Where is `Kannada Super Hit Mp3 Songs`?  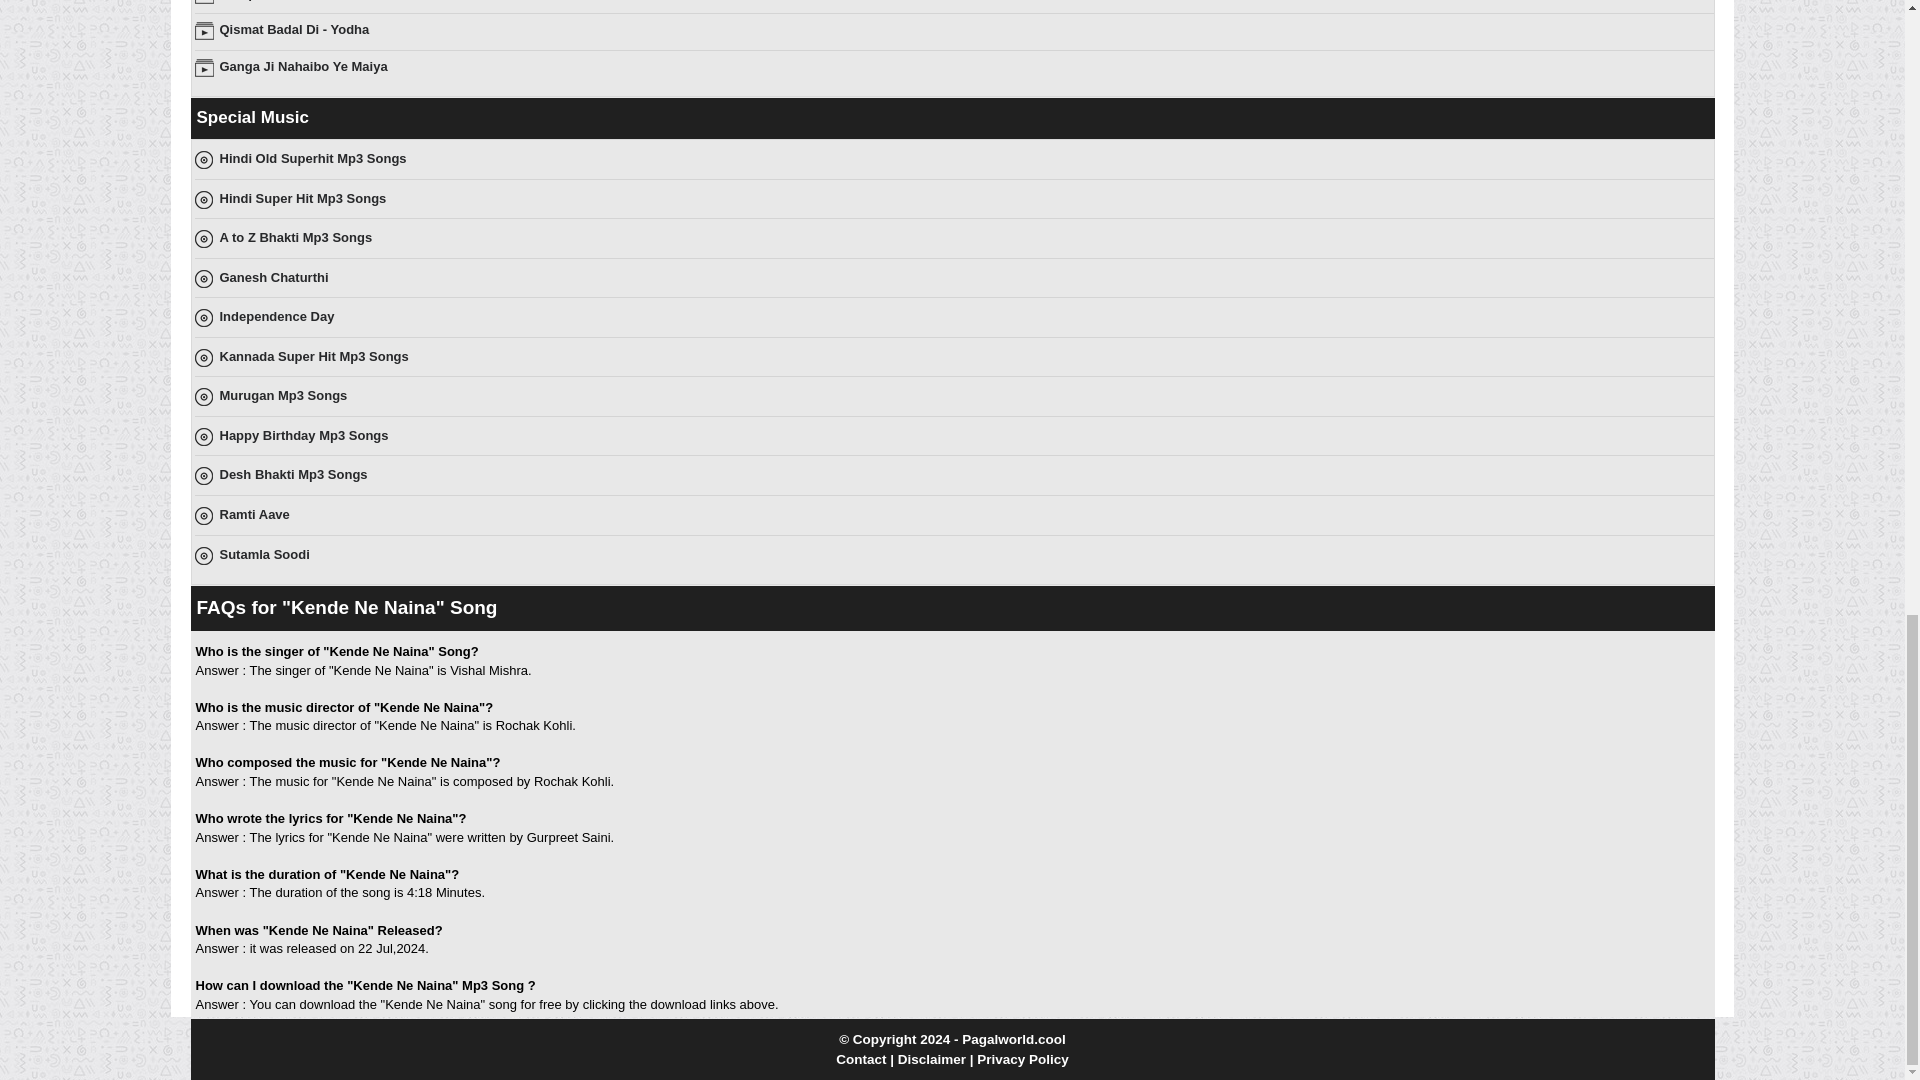
Kannada Super Hit Mp3 Songs is located at coordinates (314, 356).